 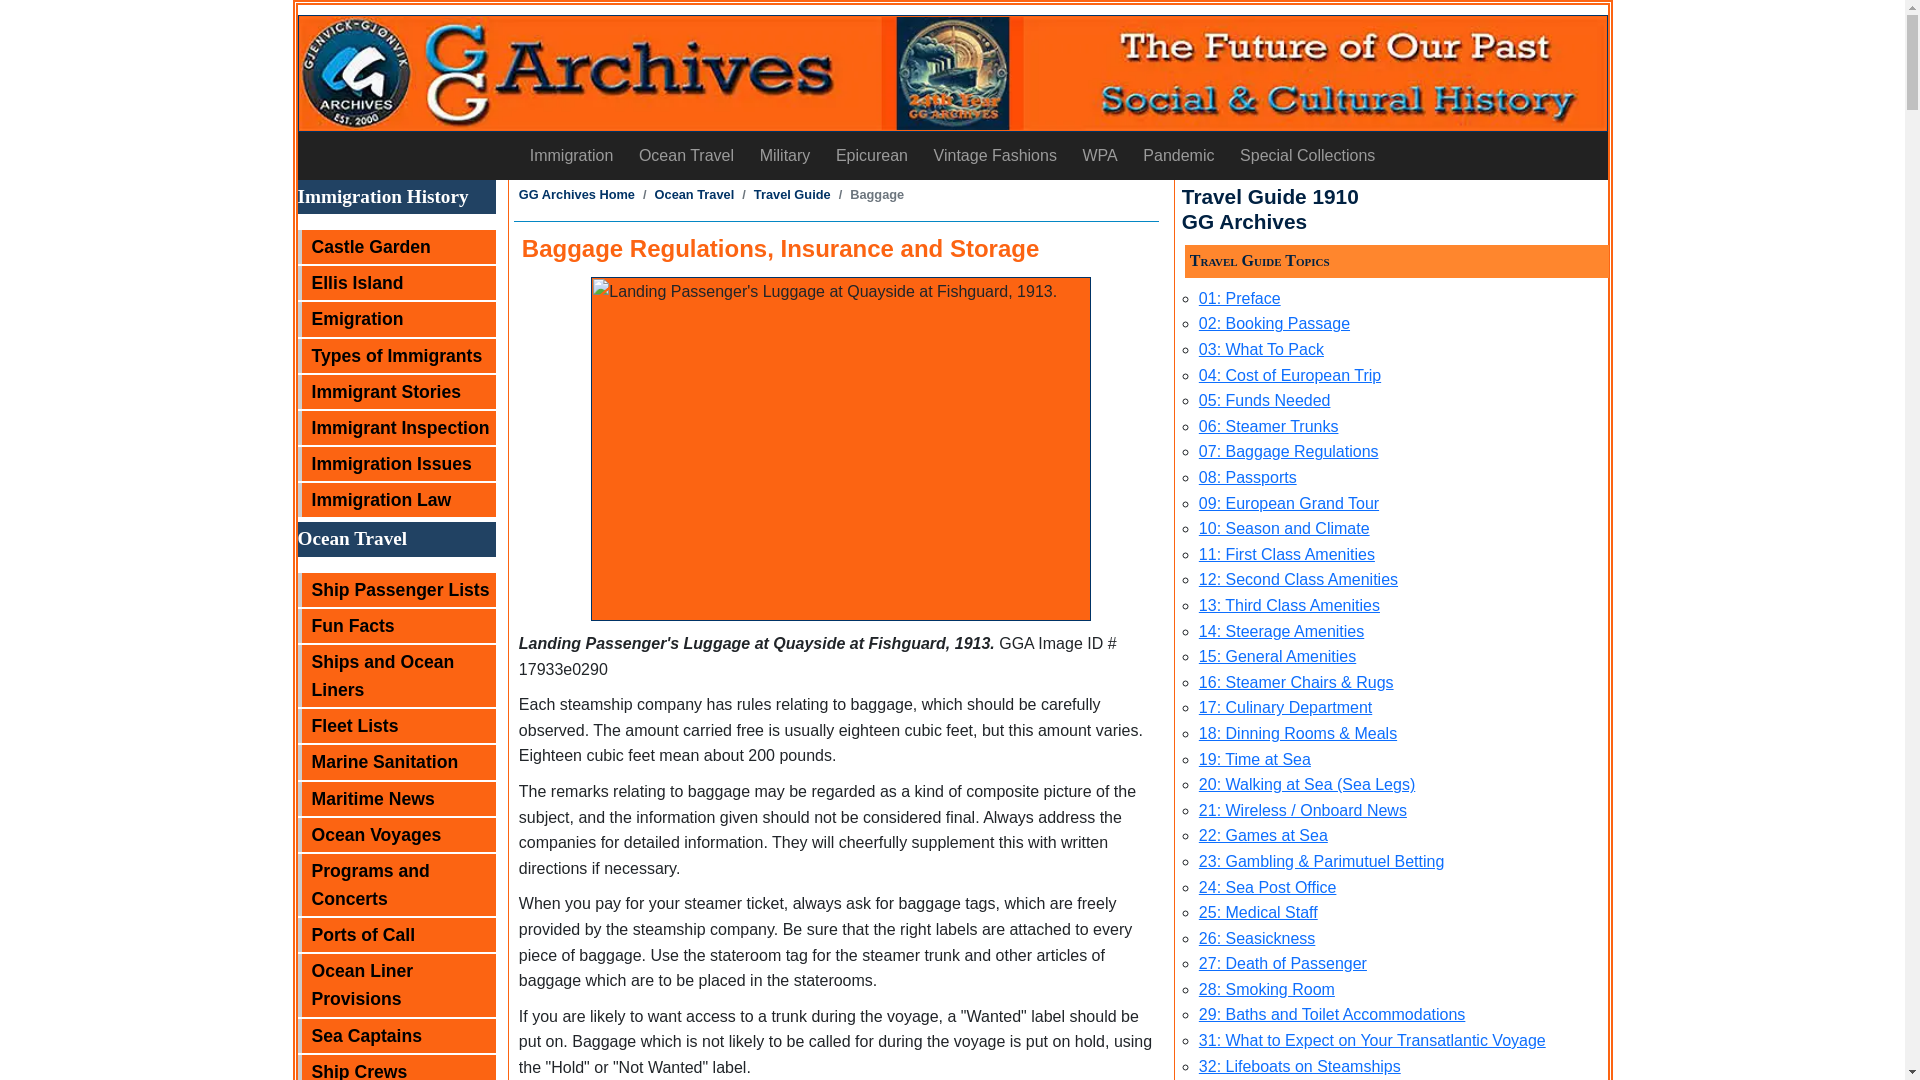 I want to click on Programs and Concerts, so click(x=396, y=884).